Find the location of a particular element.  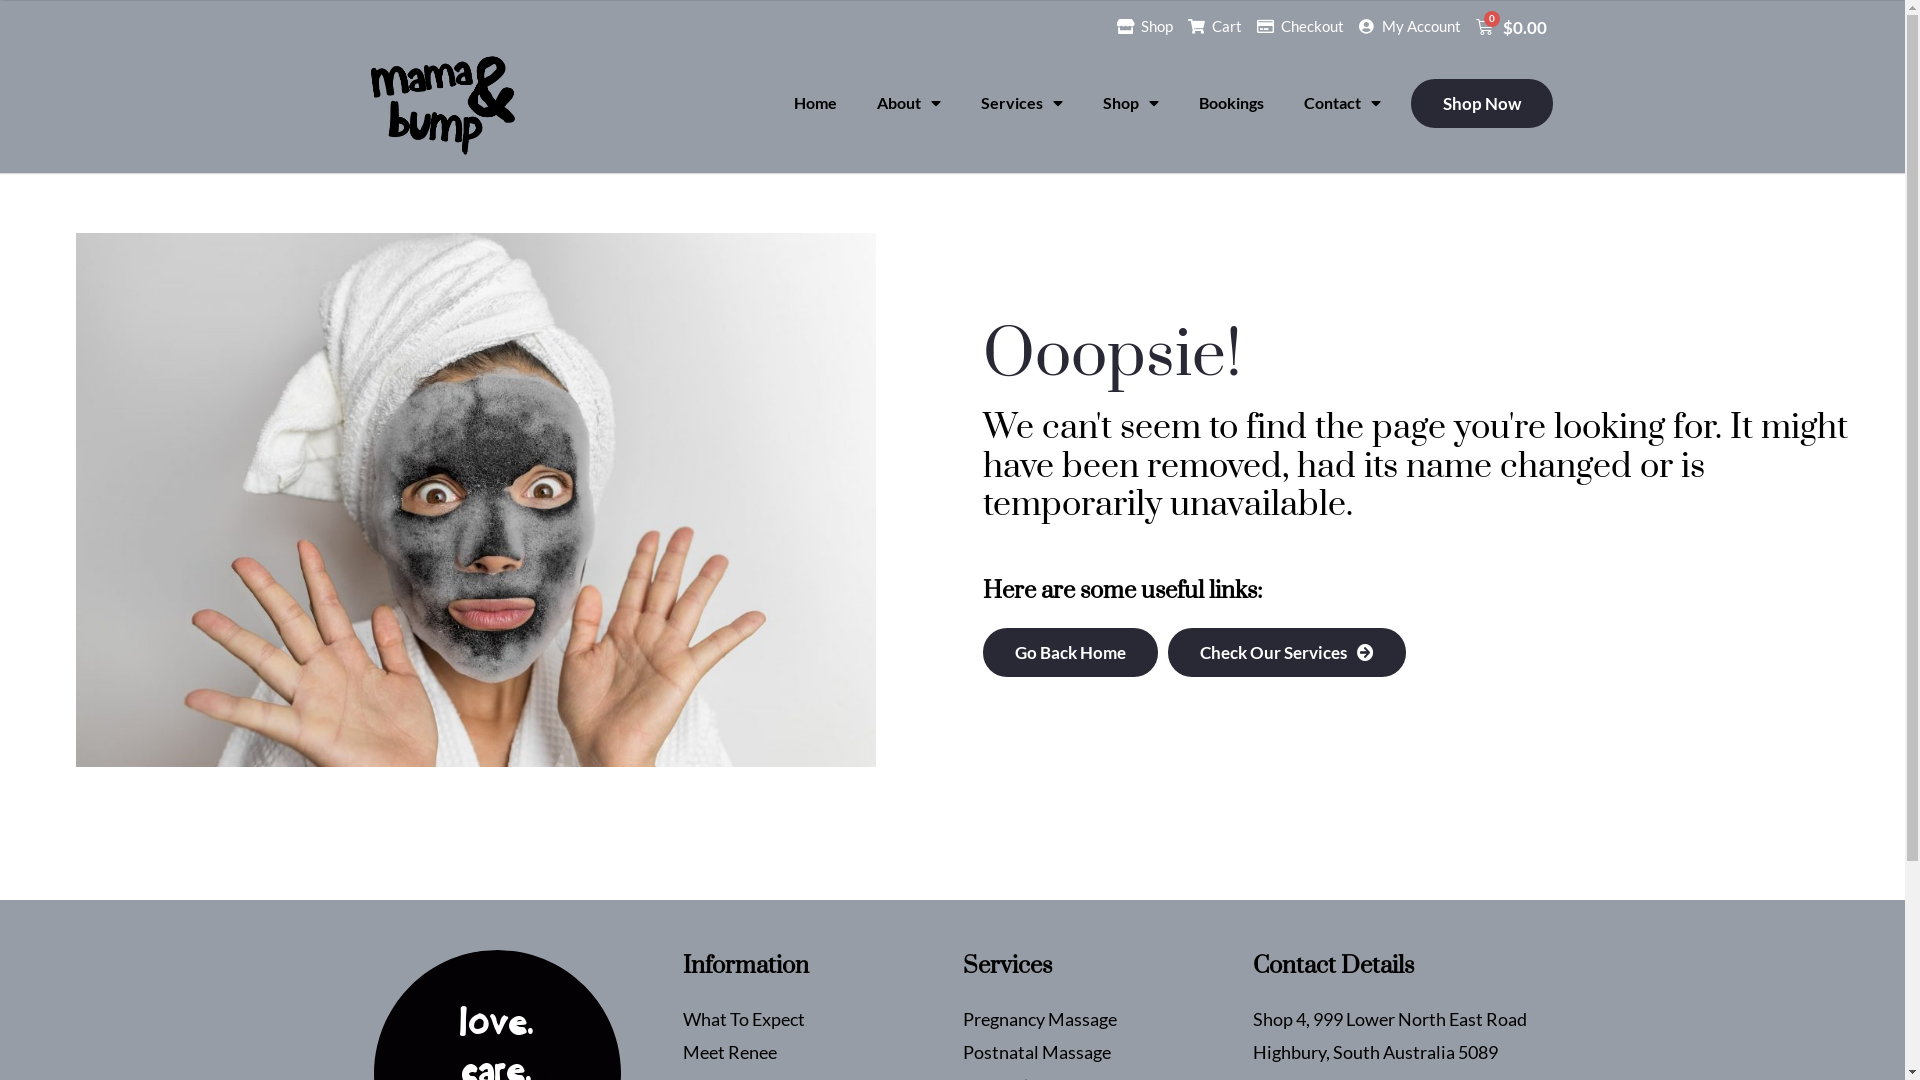

Meet Renee is located at coordinates (817, 1052).